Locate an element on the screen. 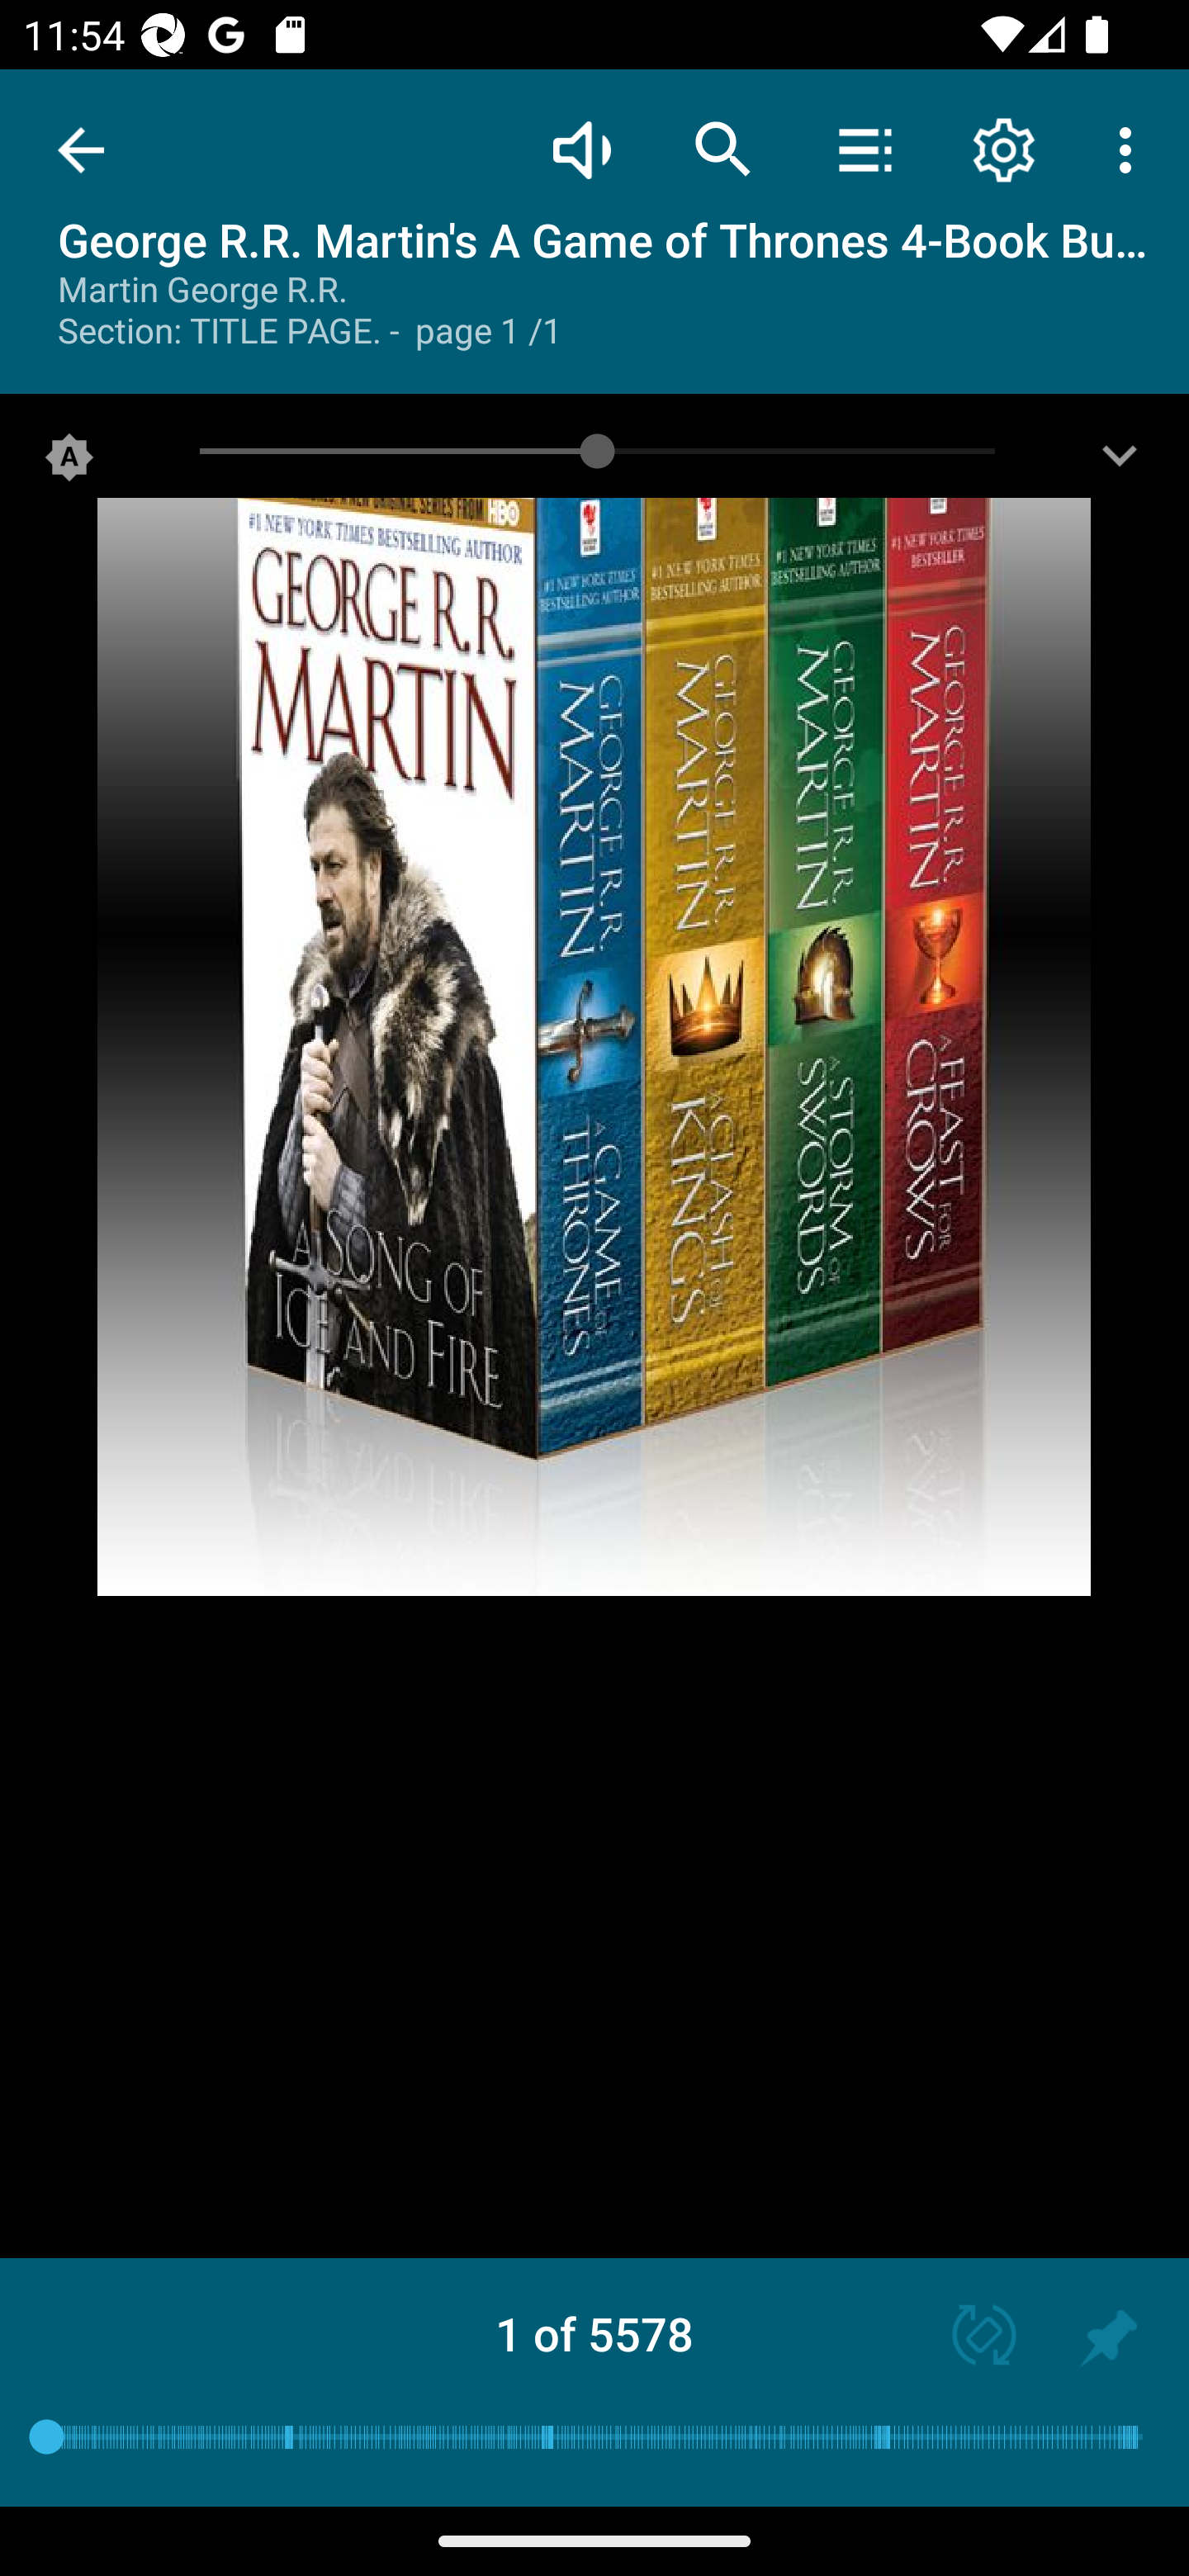  Read aloud is located at coordinates (581, 149).